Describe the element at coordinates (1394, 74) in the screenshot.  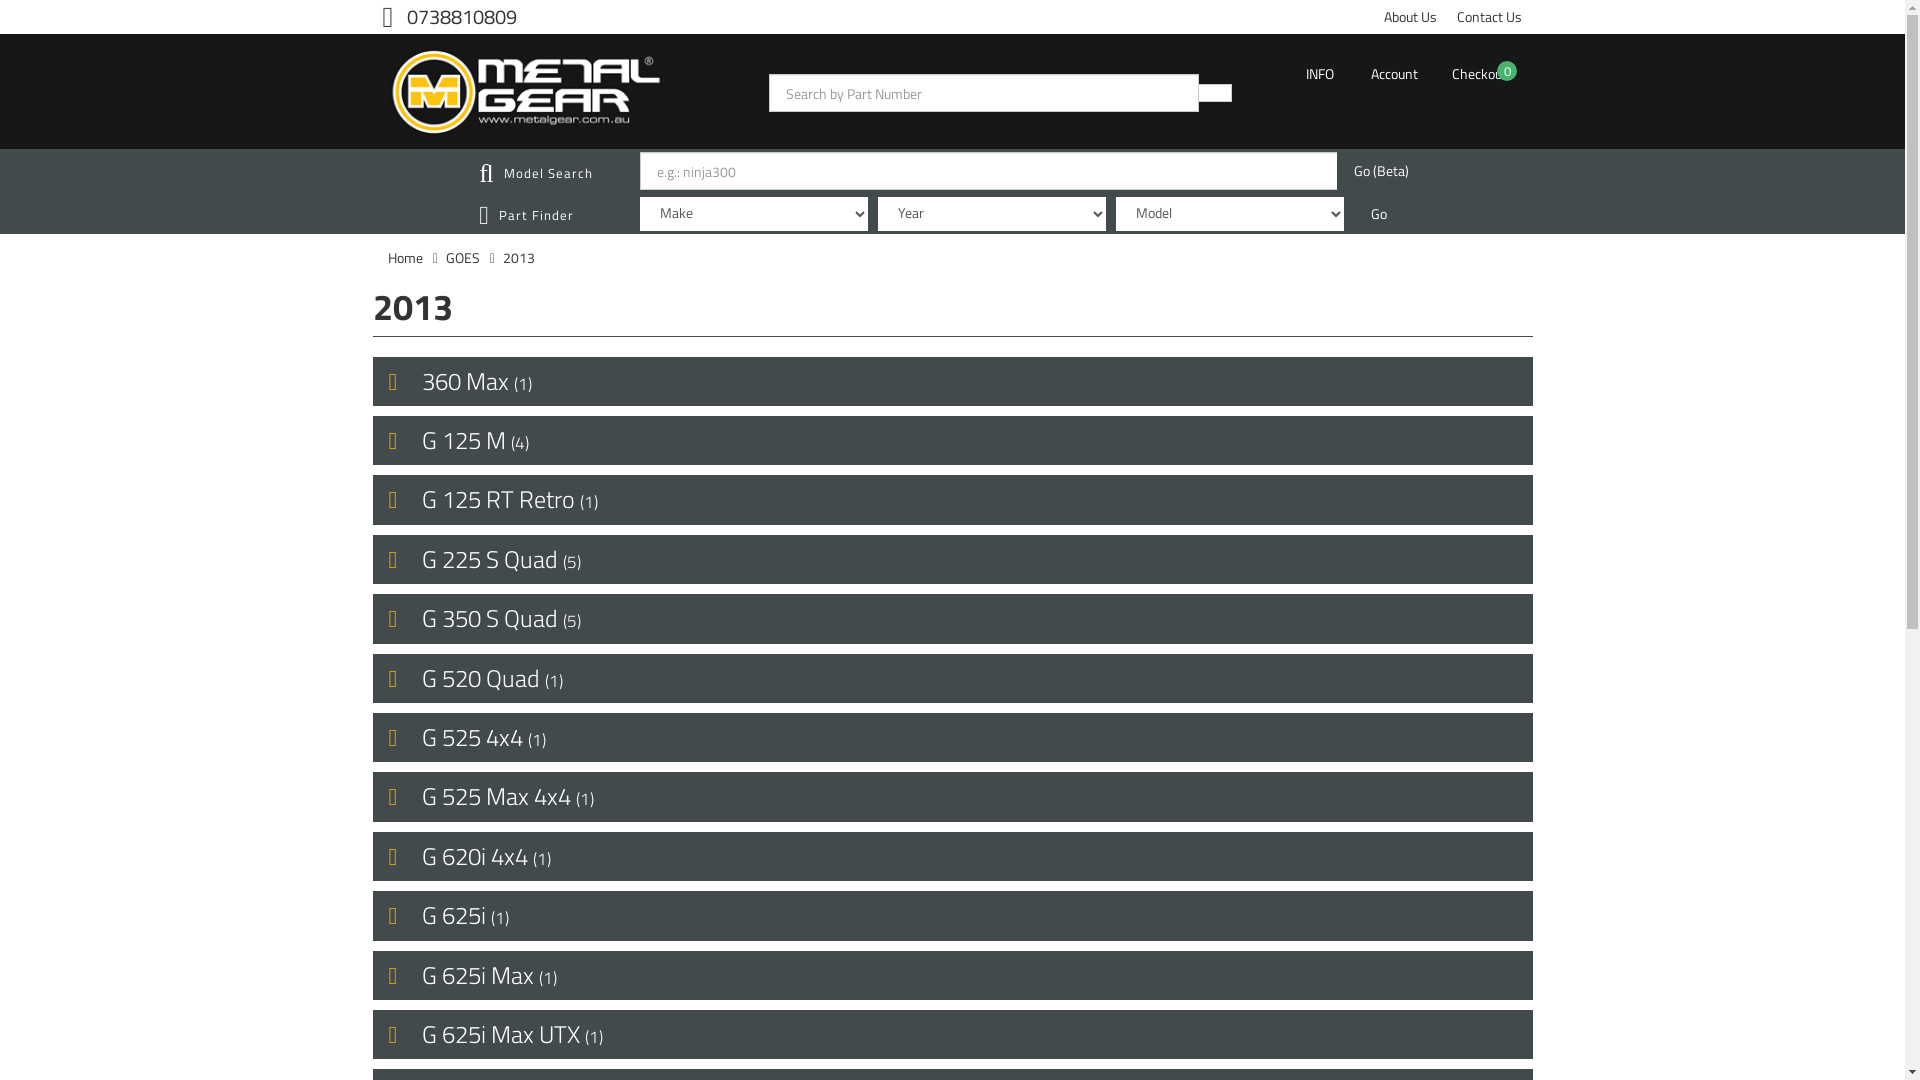
I see `Account` at that location.